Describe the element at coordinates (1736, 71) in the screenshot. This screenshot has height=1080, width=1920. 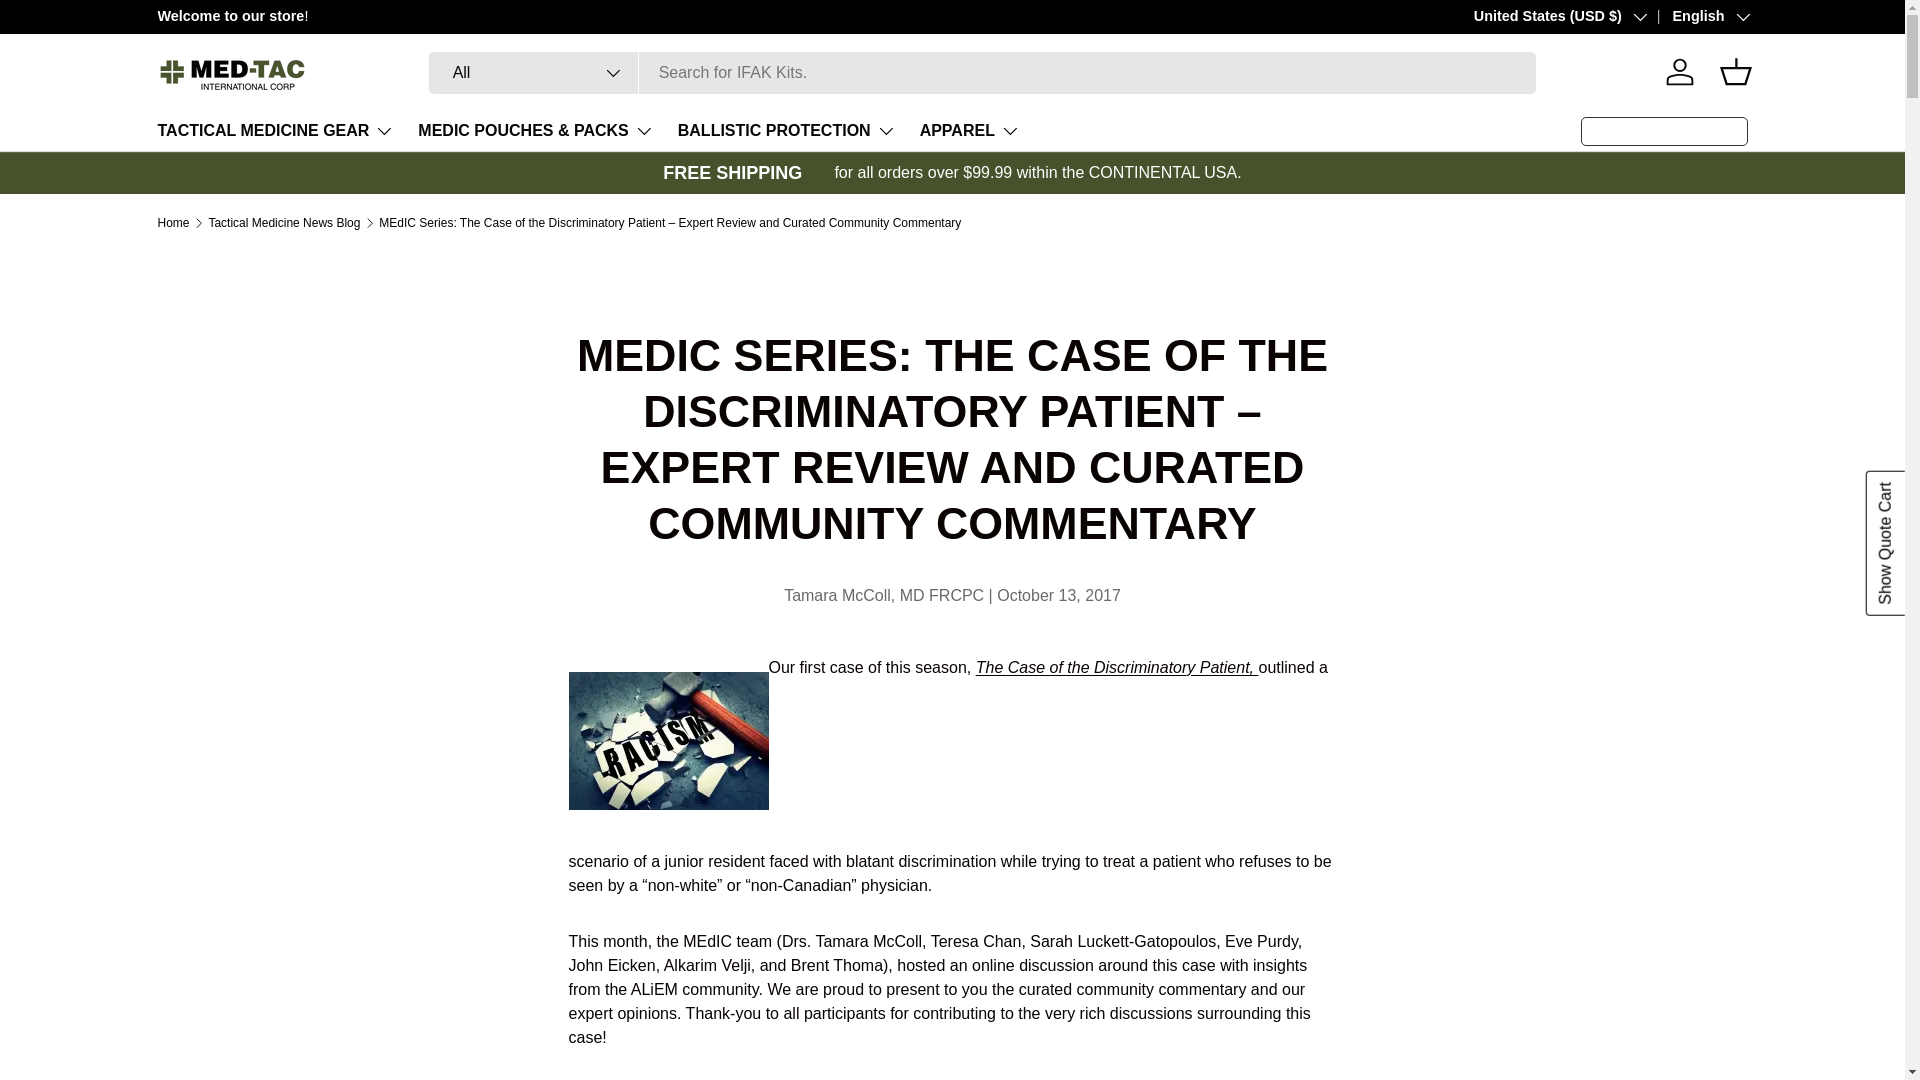
I see `Basket` at that location.